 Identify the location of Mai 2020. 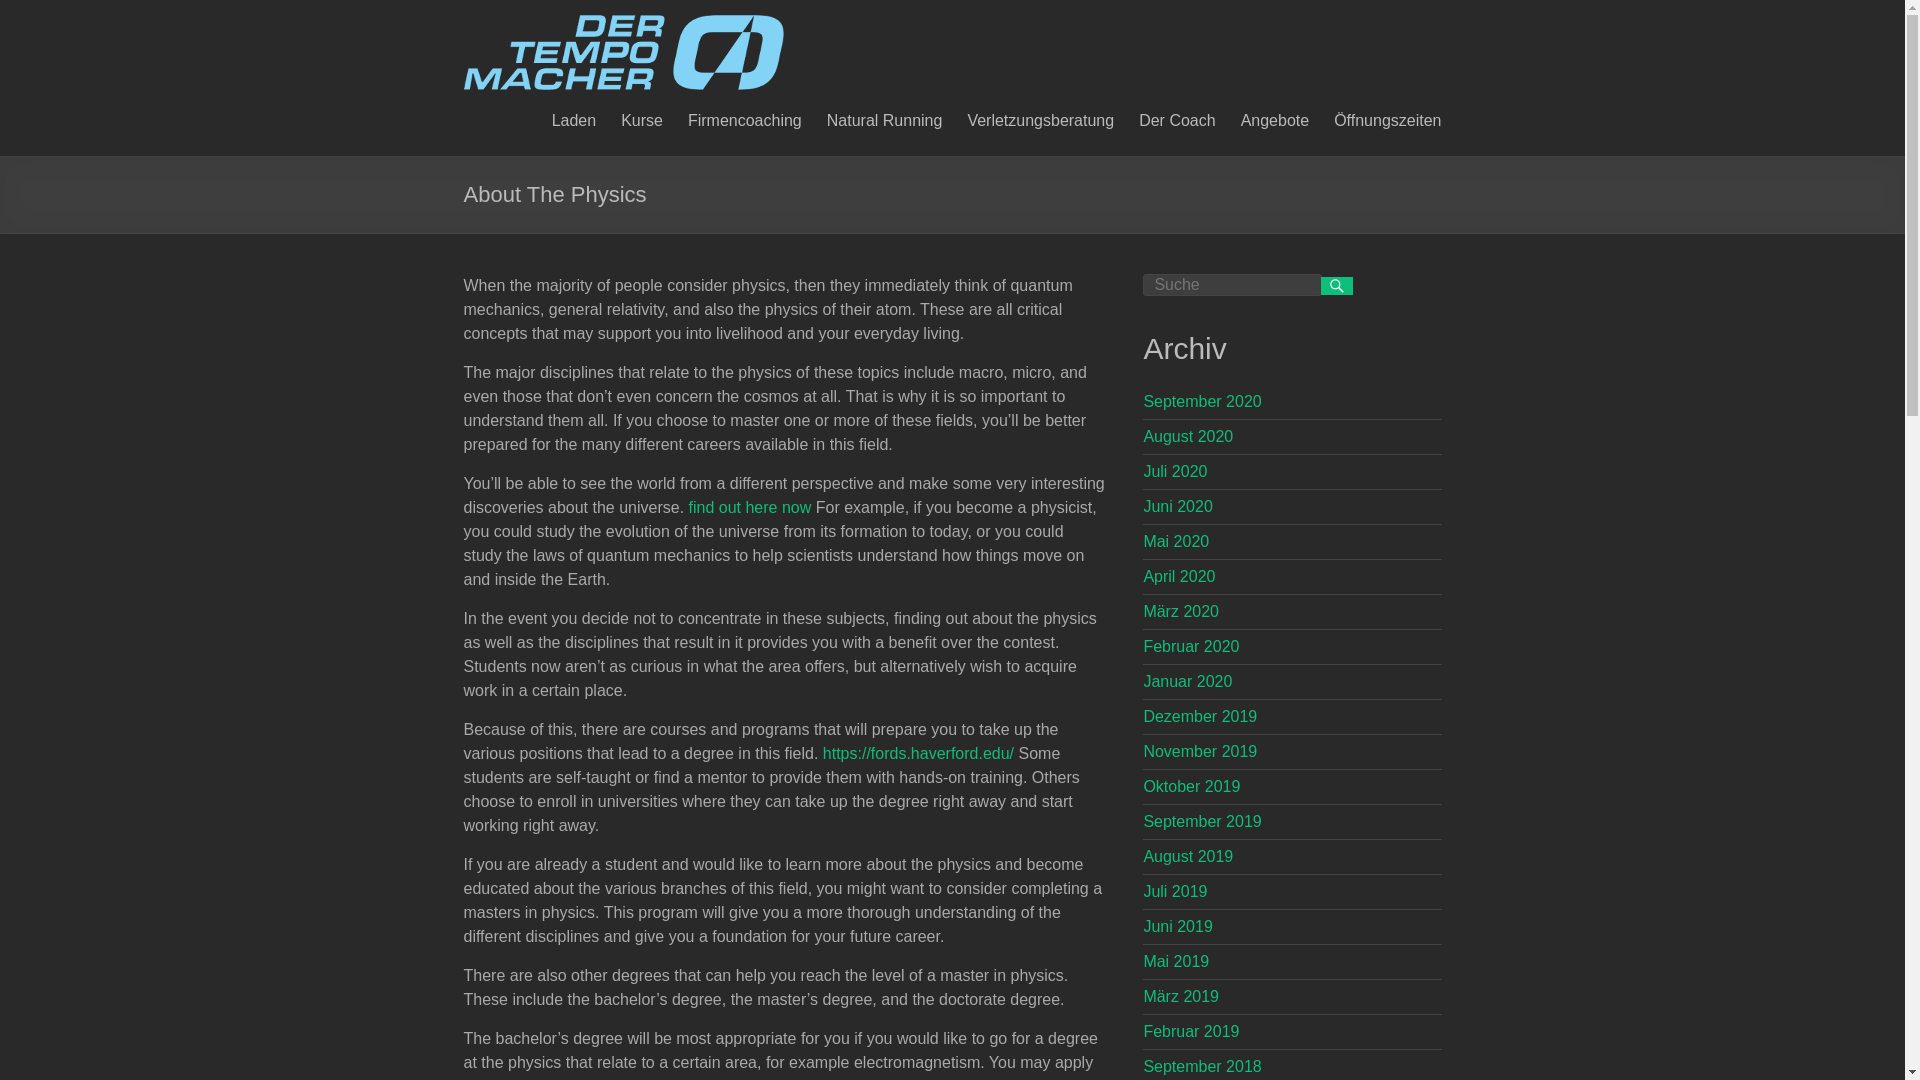
(1176, 541).